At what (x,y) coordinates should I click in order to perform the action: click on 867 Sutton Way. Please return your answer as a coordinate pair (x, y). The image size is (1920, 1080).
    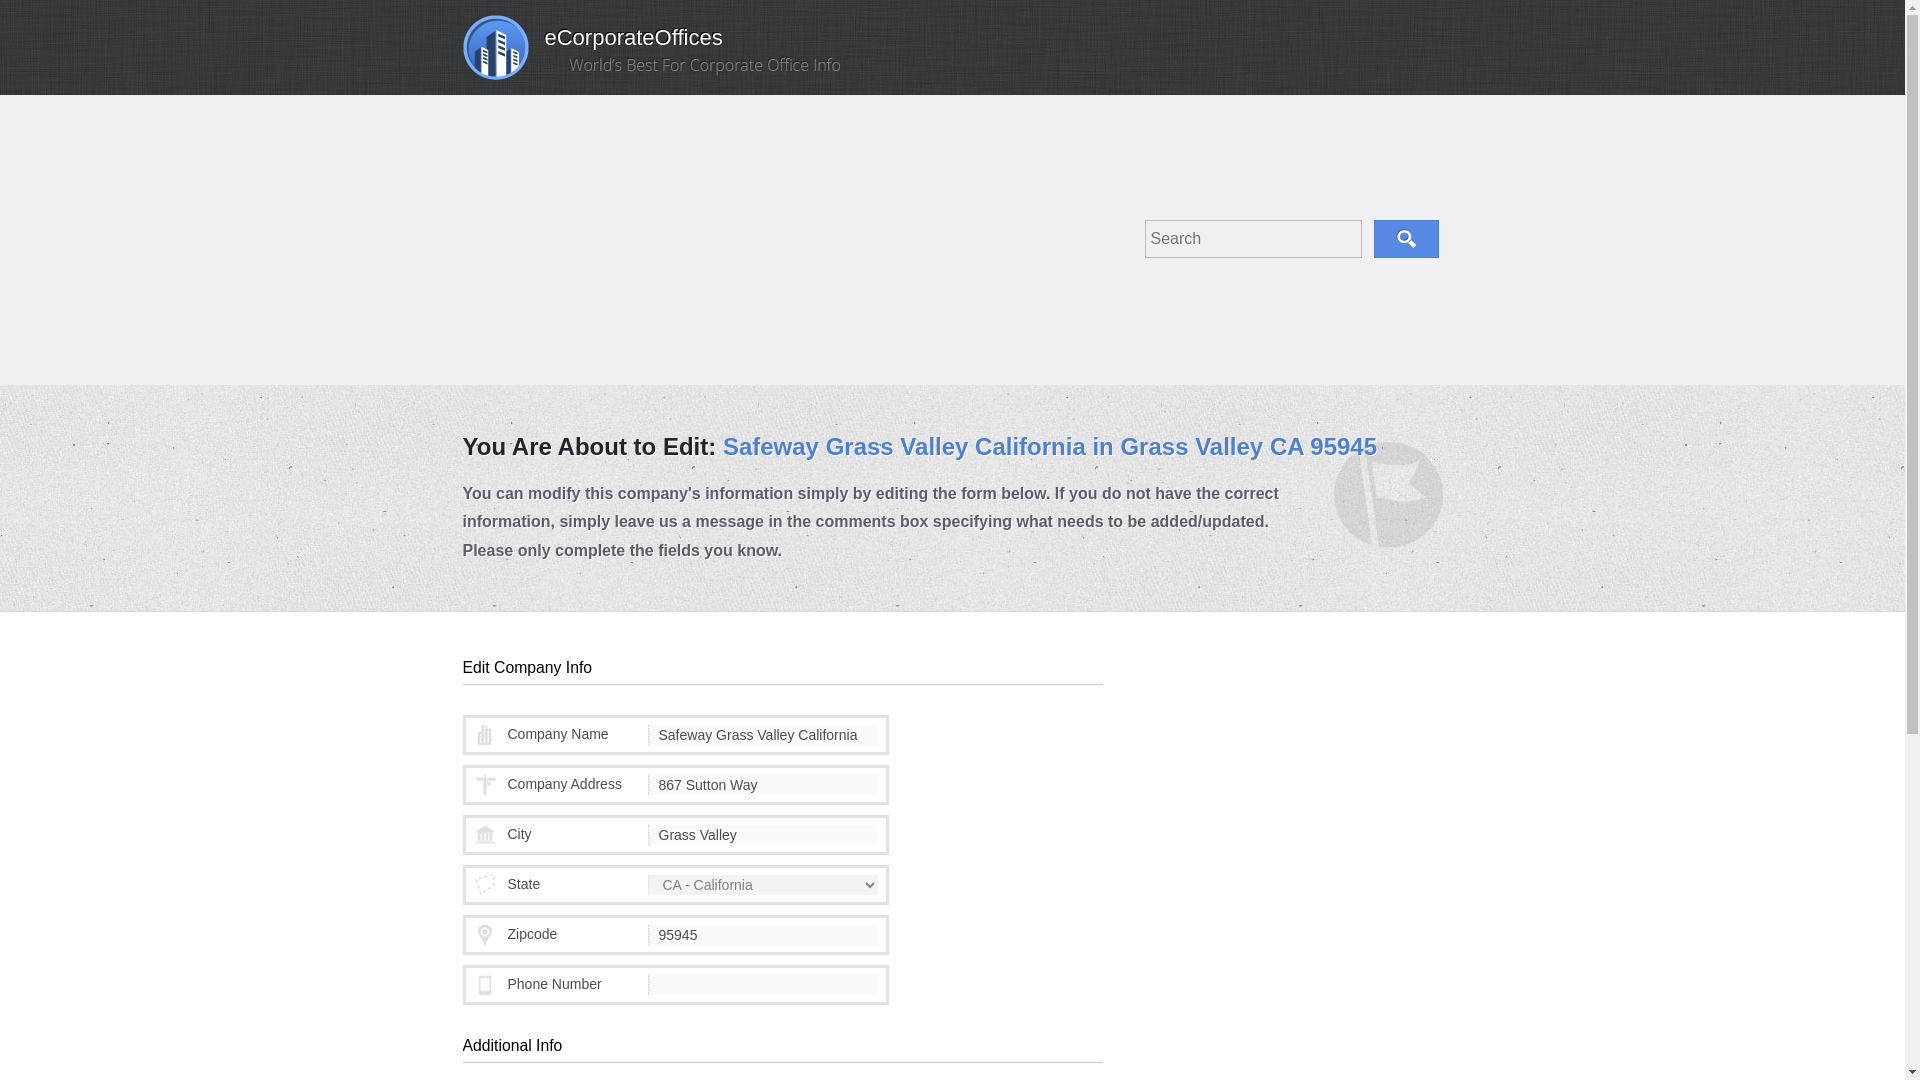
    Looking at the image, I should click on (762, 784).